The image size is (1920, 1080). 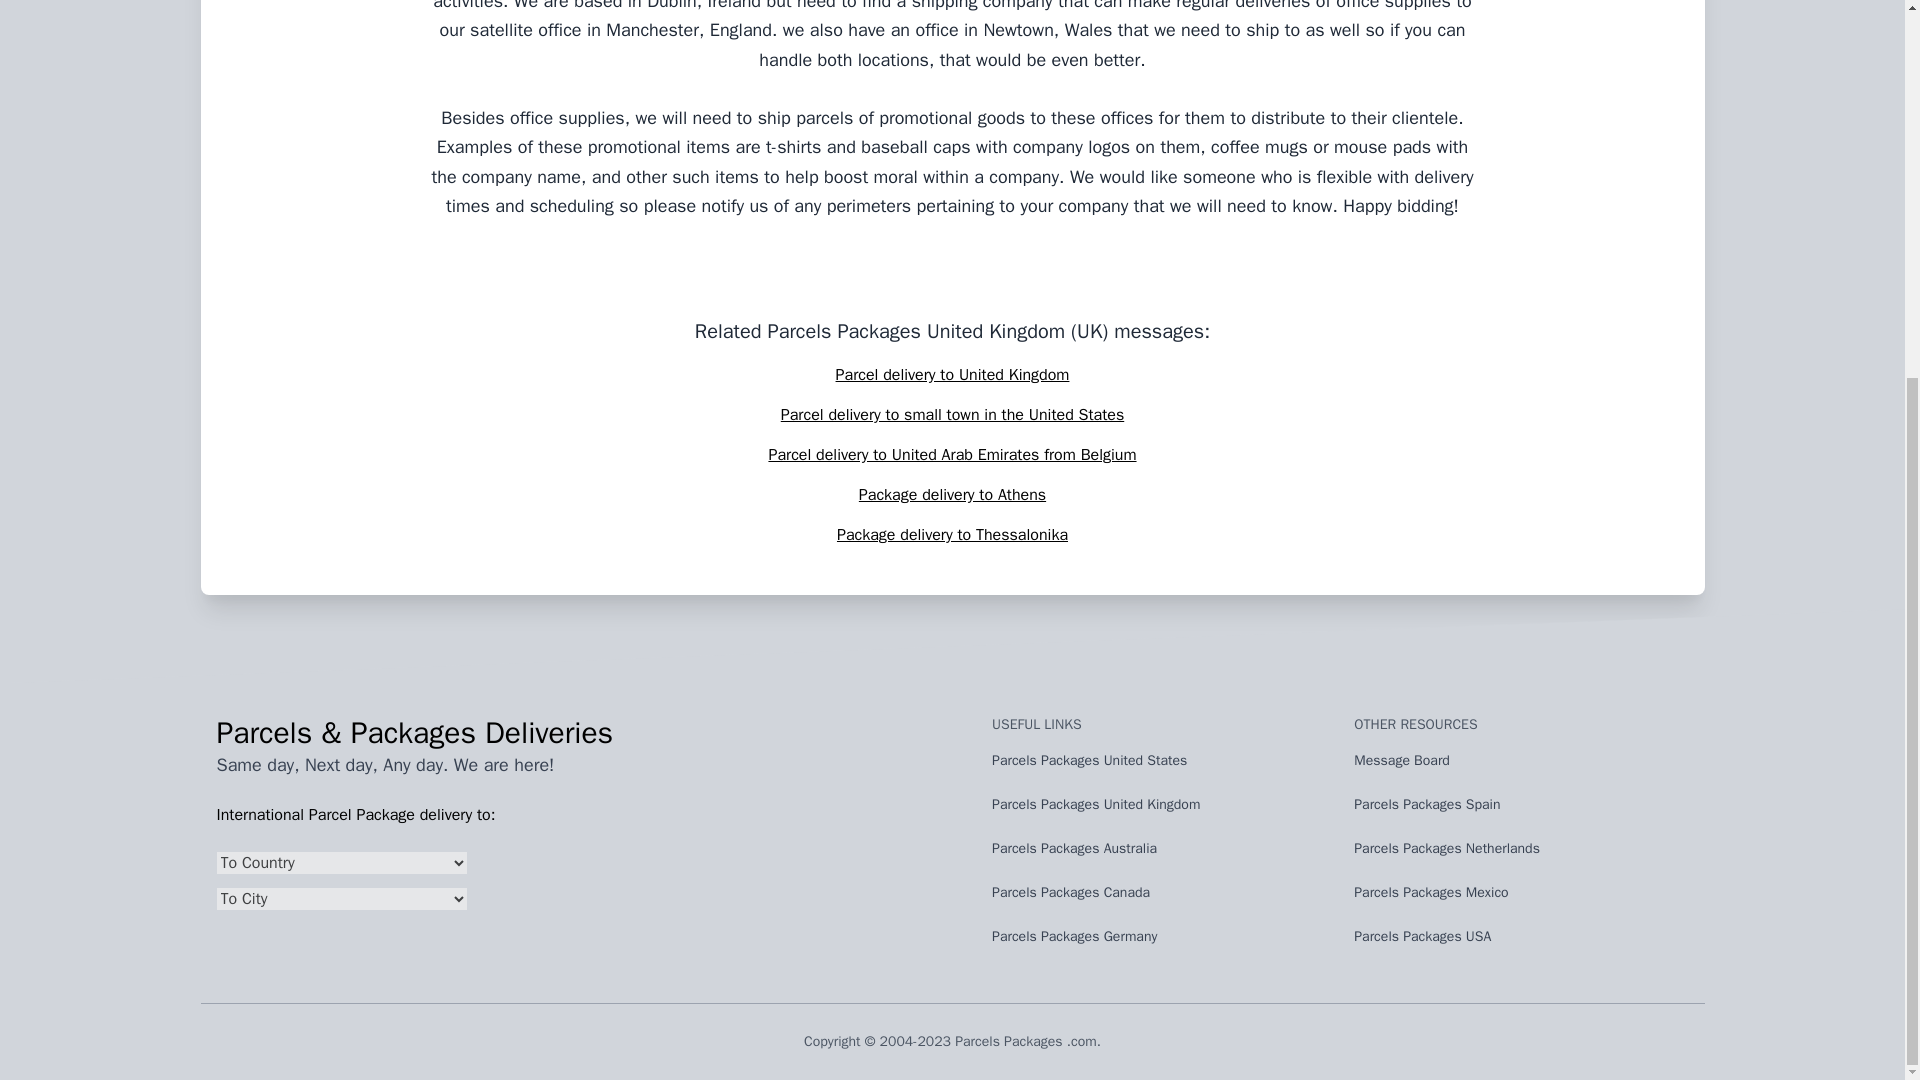 What do you see at coordinates (952, 415) in the screenshot?
I see `Parcel delivery to small town in the United States` at bounding box center [952, 415].